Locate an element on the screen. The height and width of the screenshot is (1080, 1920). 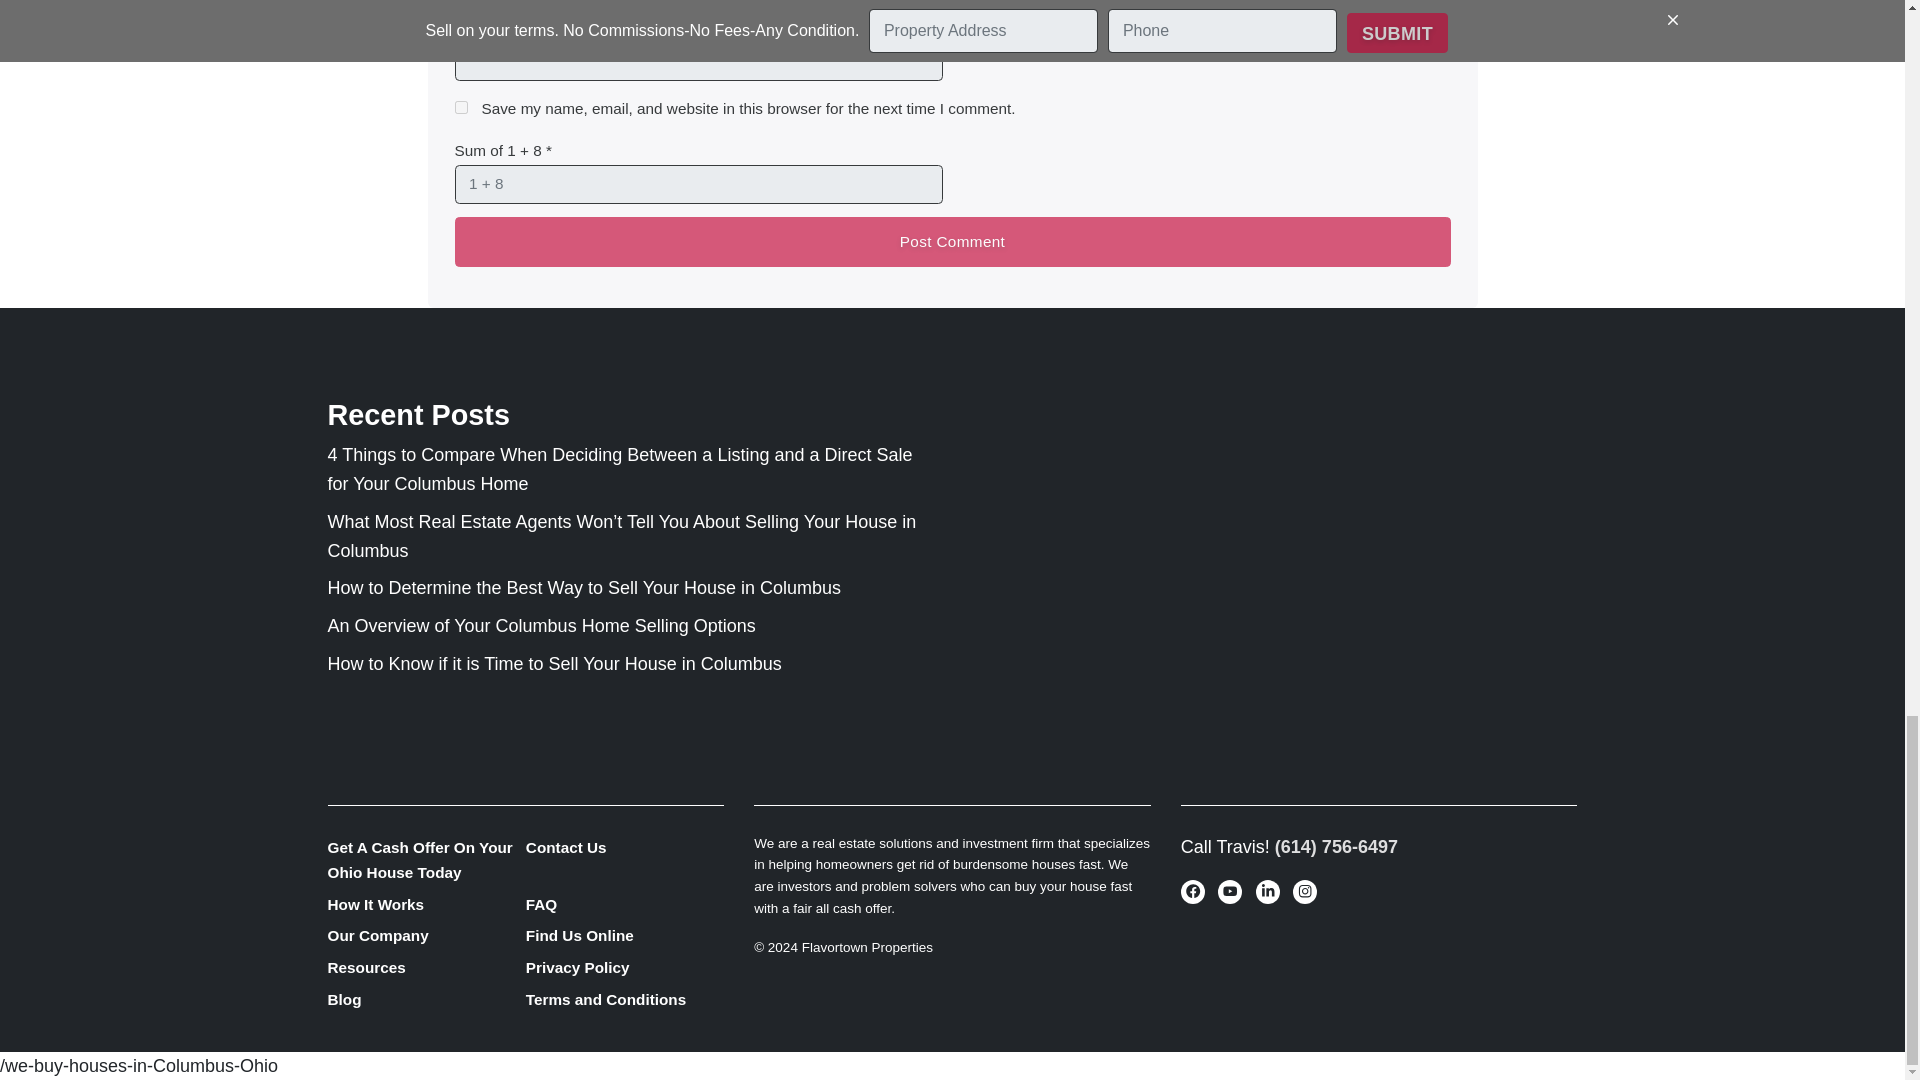
An Overview of Your Columbus Home Selling Options is located at coordinates (542, 626).